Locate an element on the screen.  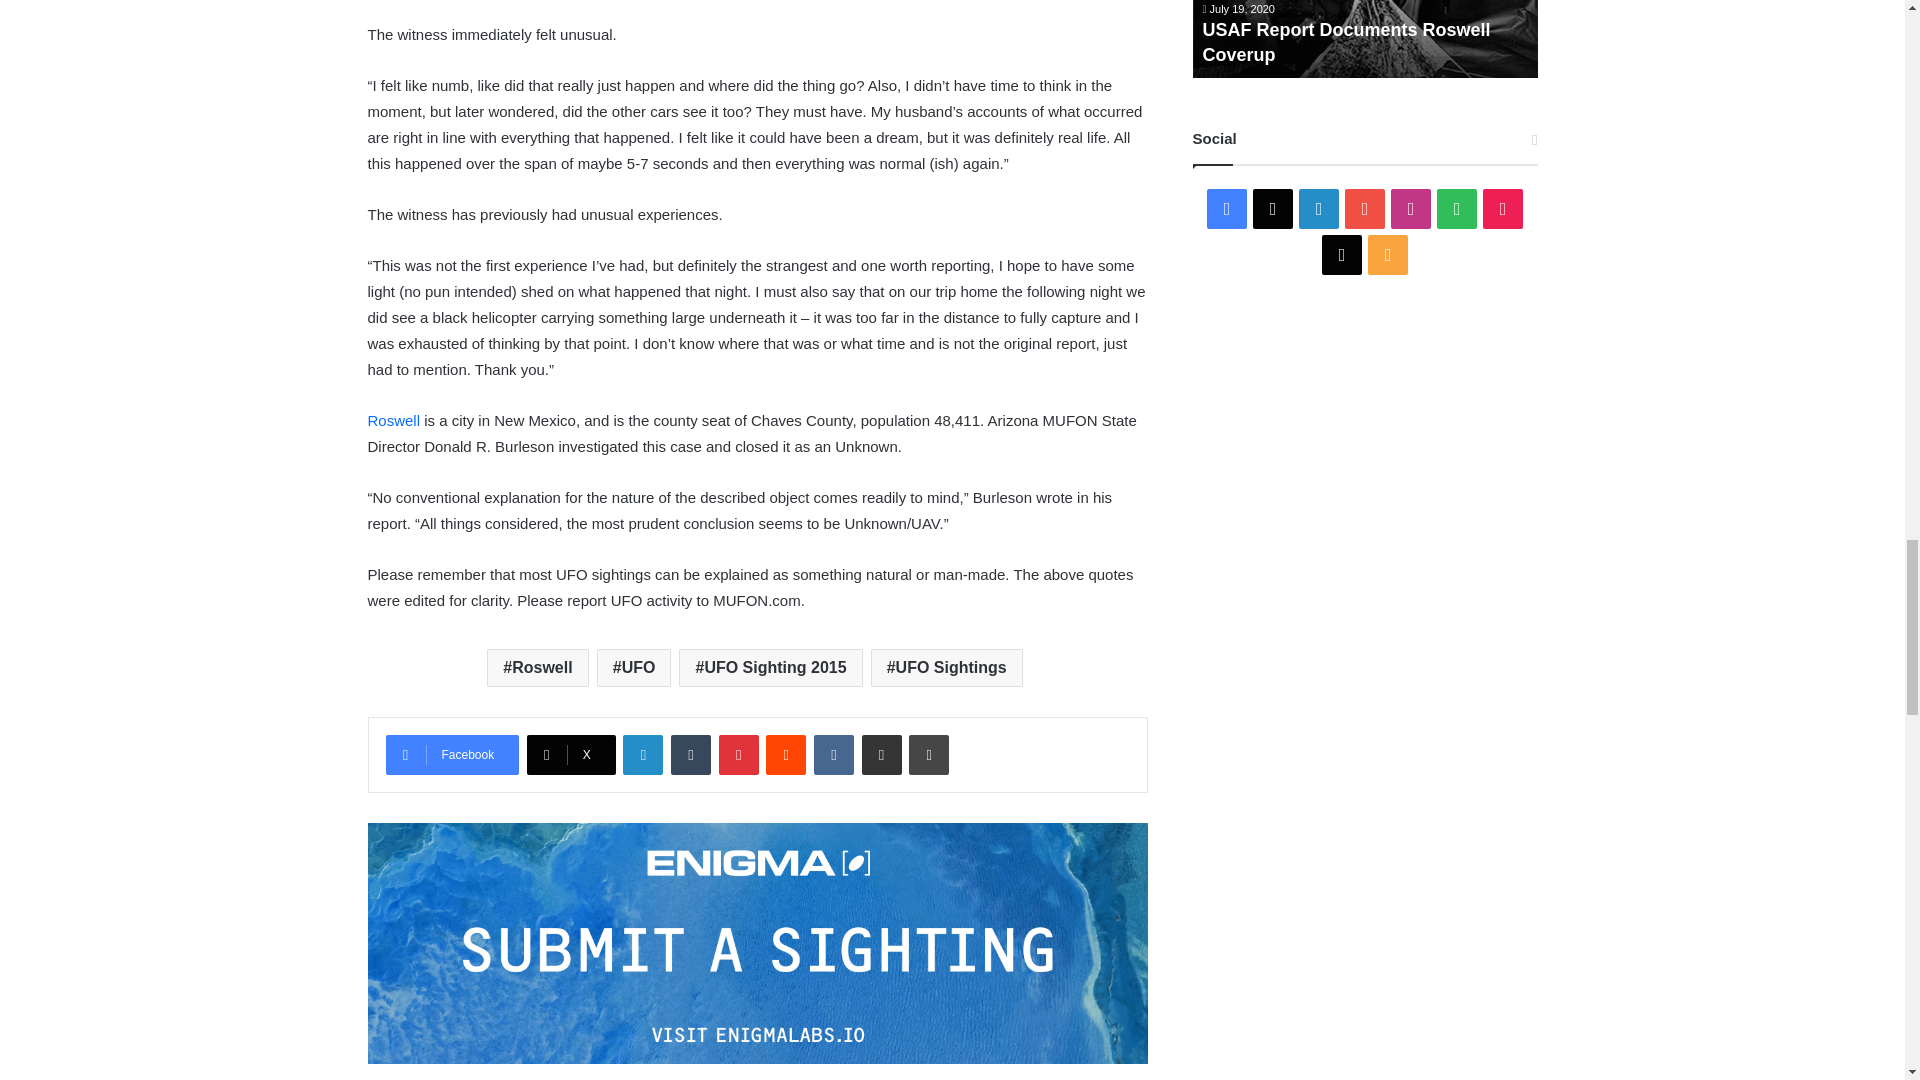
Facebook is located at coordinates (452, 755).